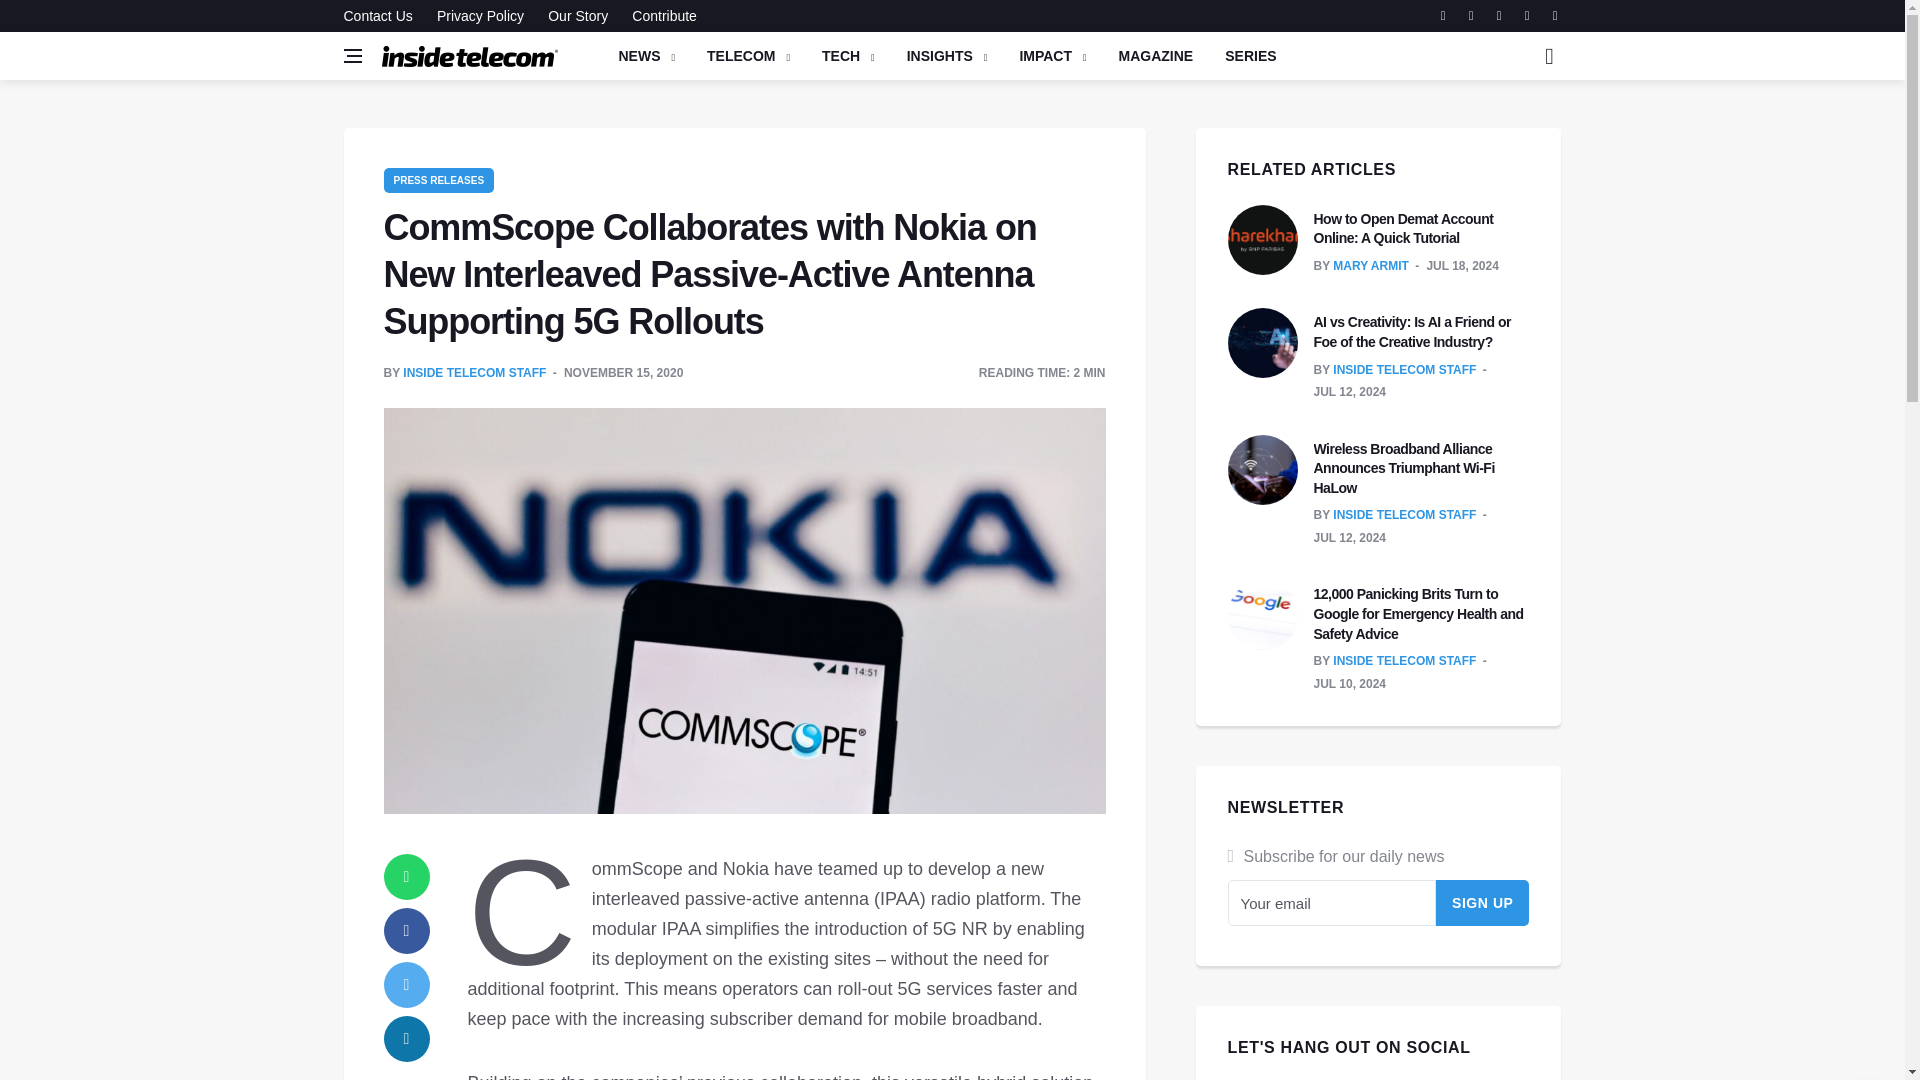 The height and width of the screenshot is (1080, 1920). What do you see at coordinates (578, 16) in the screenshot?
I see `Our Story` at bounding box center [578, 16].